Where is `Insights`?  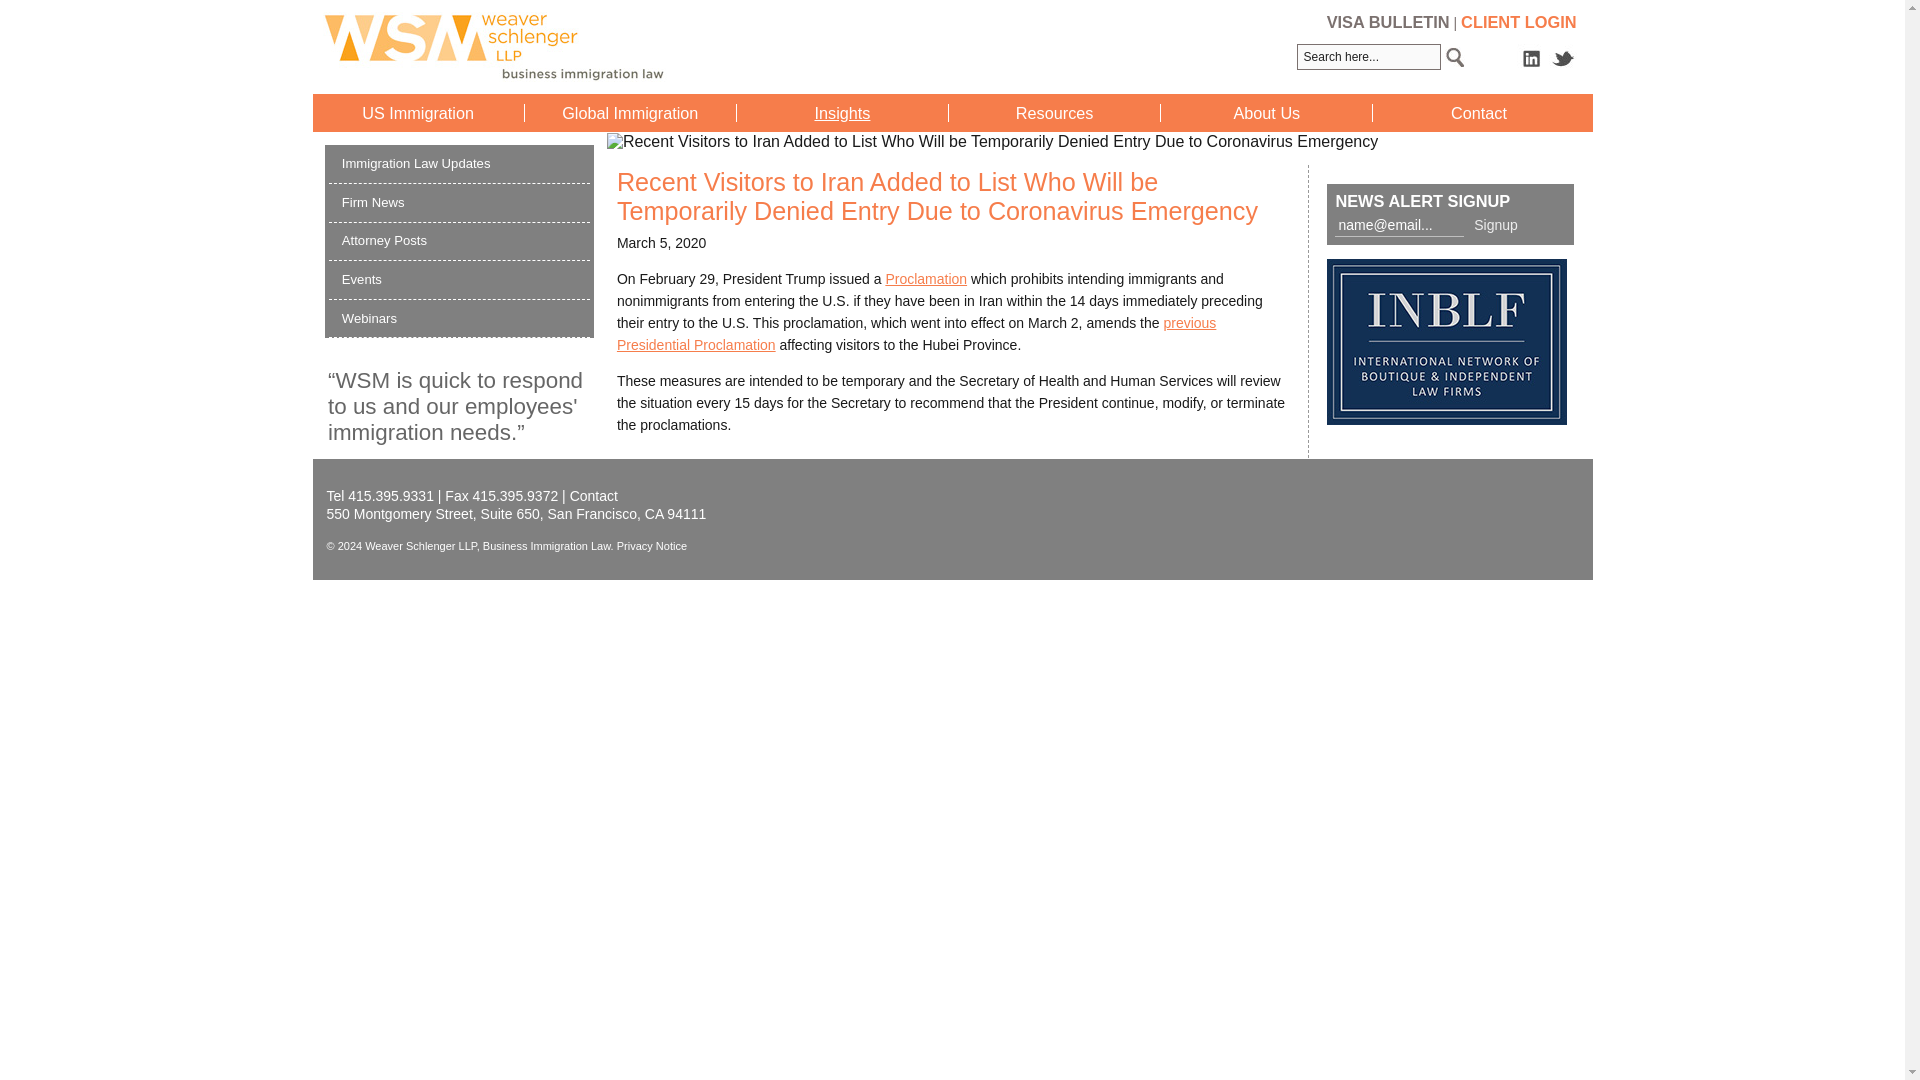 Insights is located at coordinates (842, 112).